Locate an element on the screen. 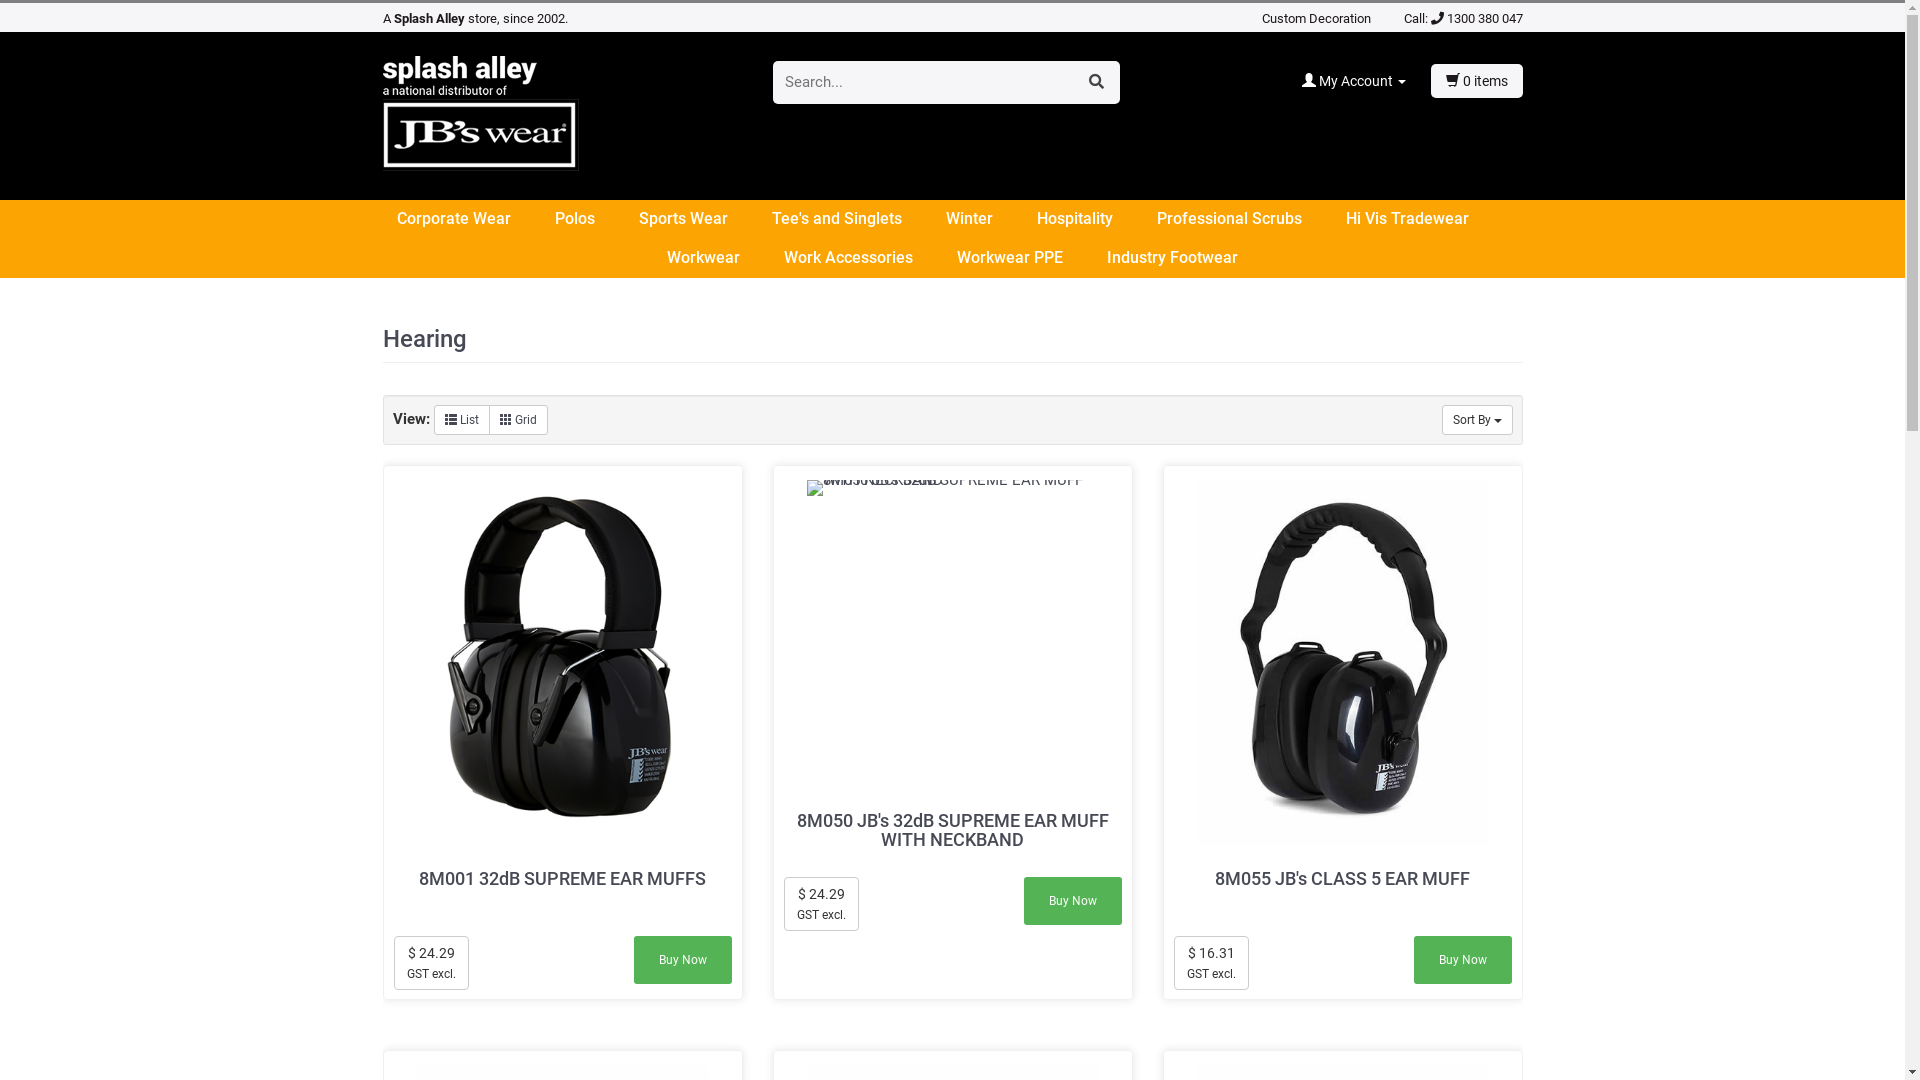 Image resolution: width=1920 pixels, height=1080 pixels. Sort By is located at coordinates (1478, 420).